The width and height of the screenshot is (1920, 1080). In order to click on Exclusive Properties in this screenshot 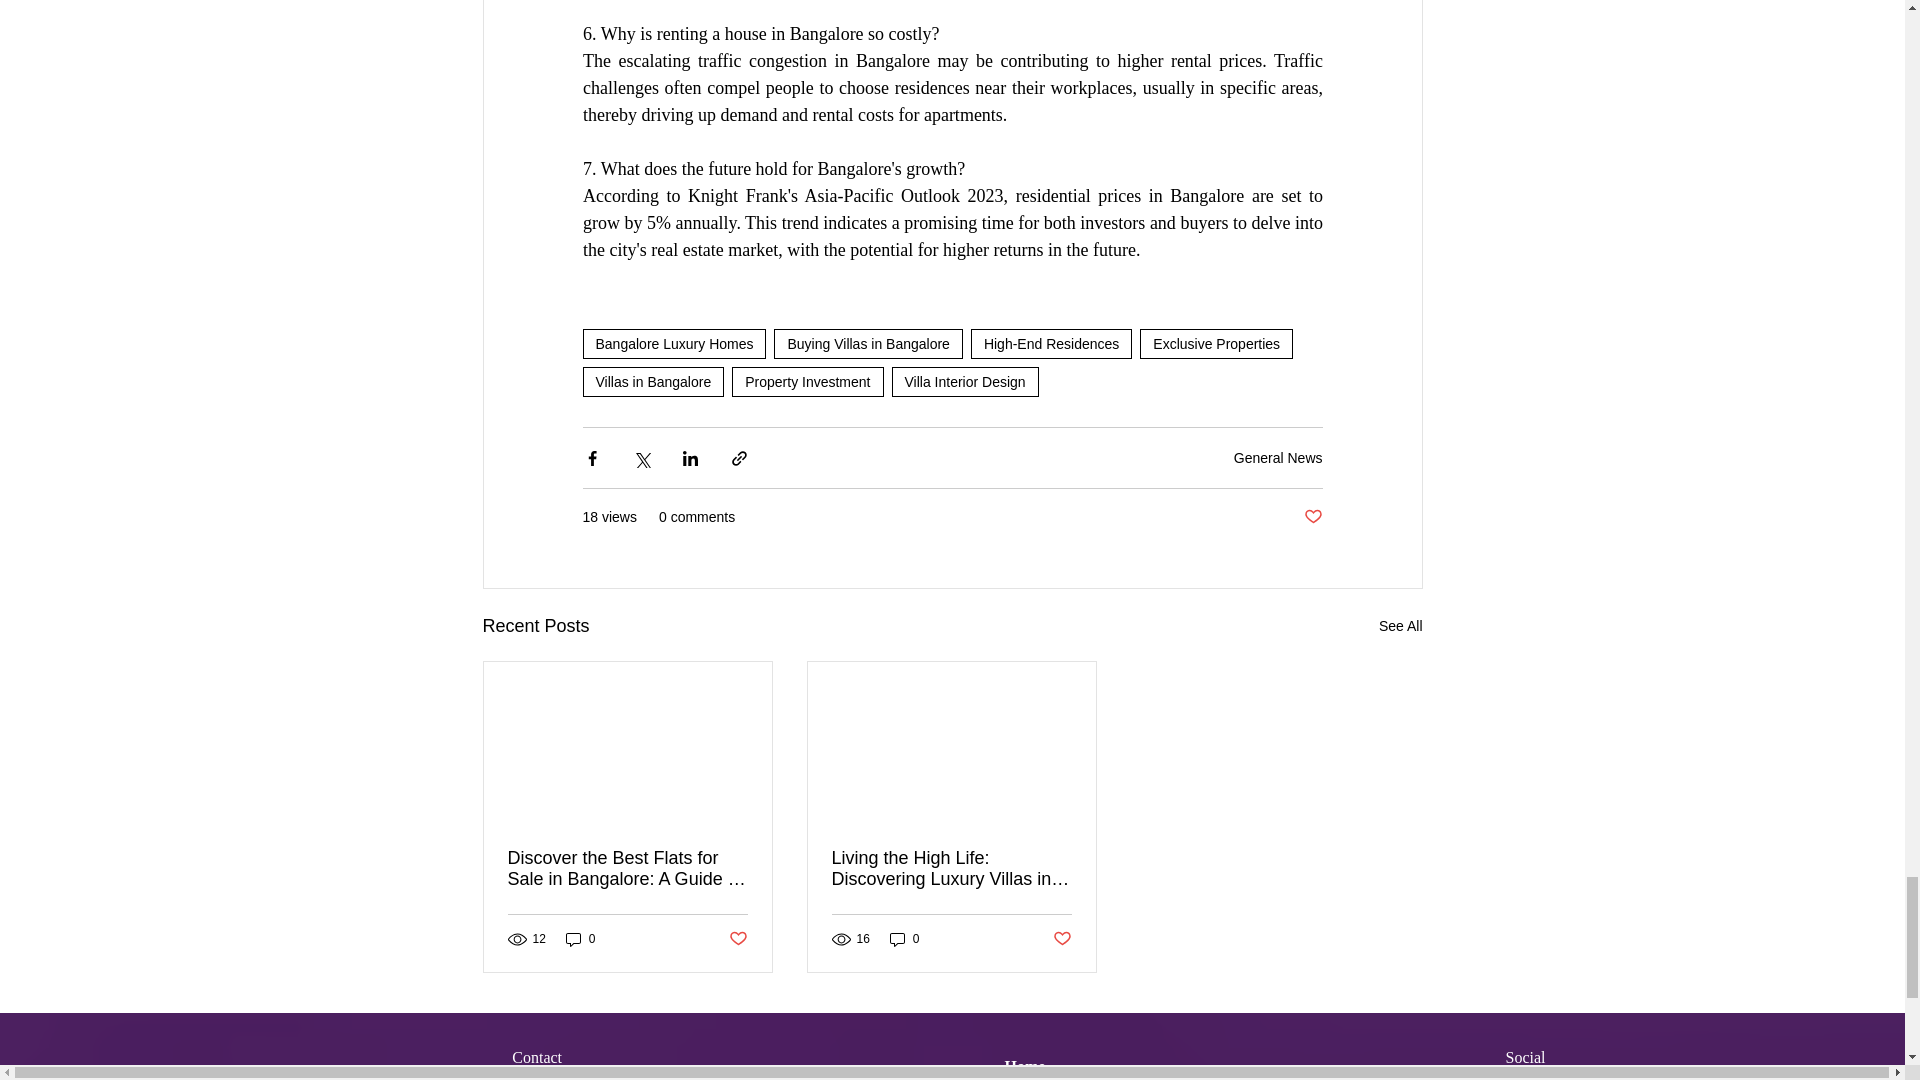, I will do `click(1216, 344)`.